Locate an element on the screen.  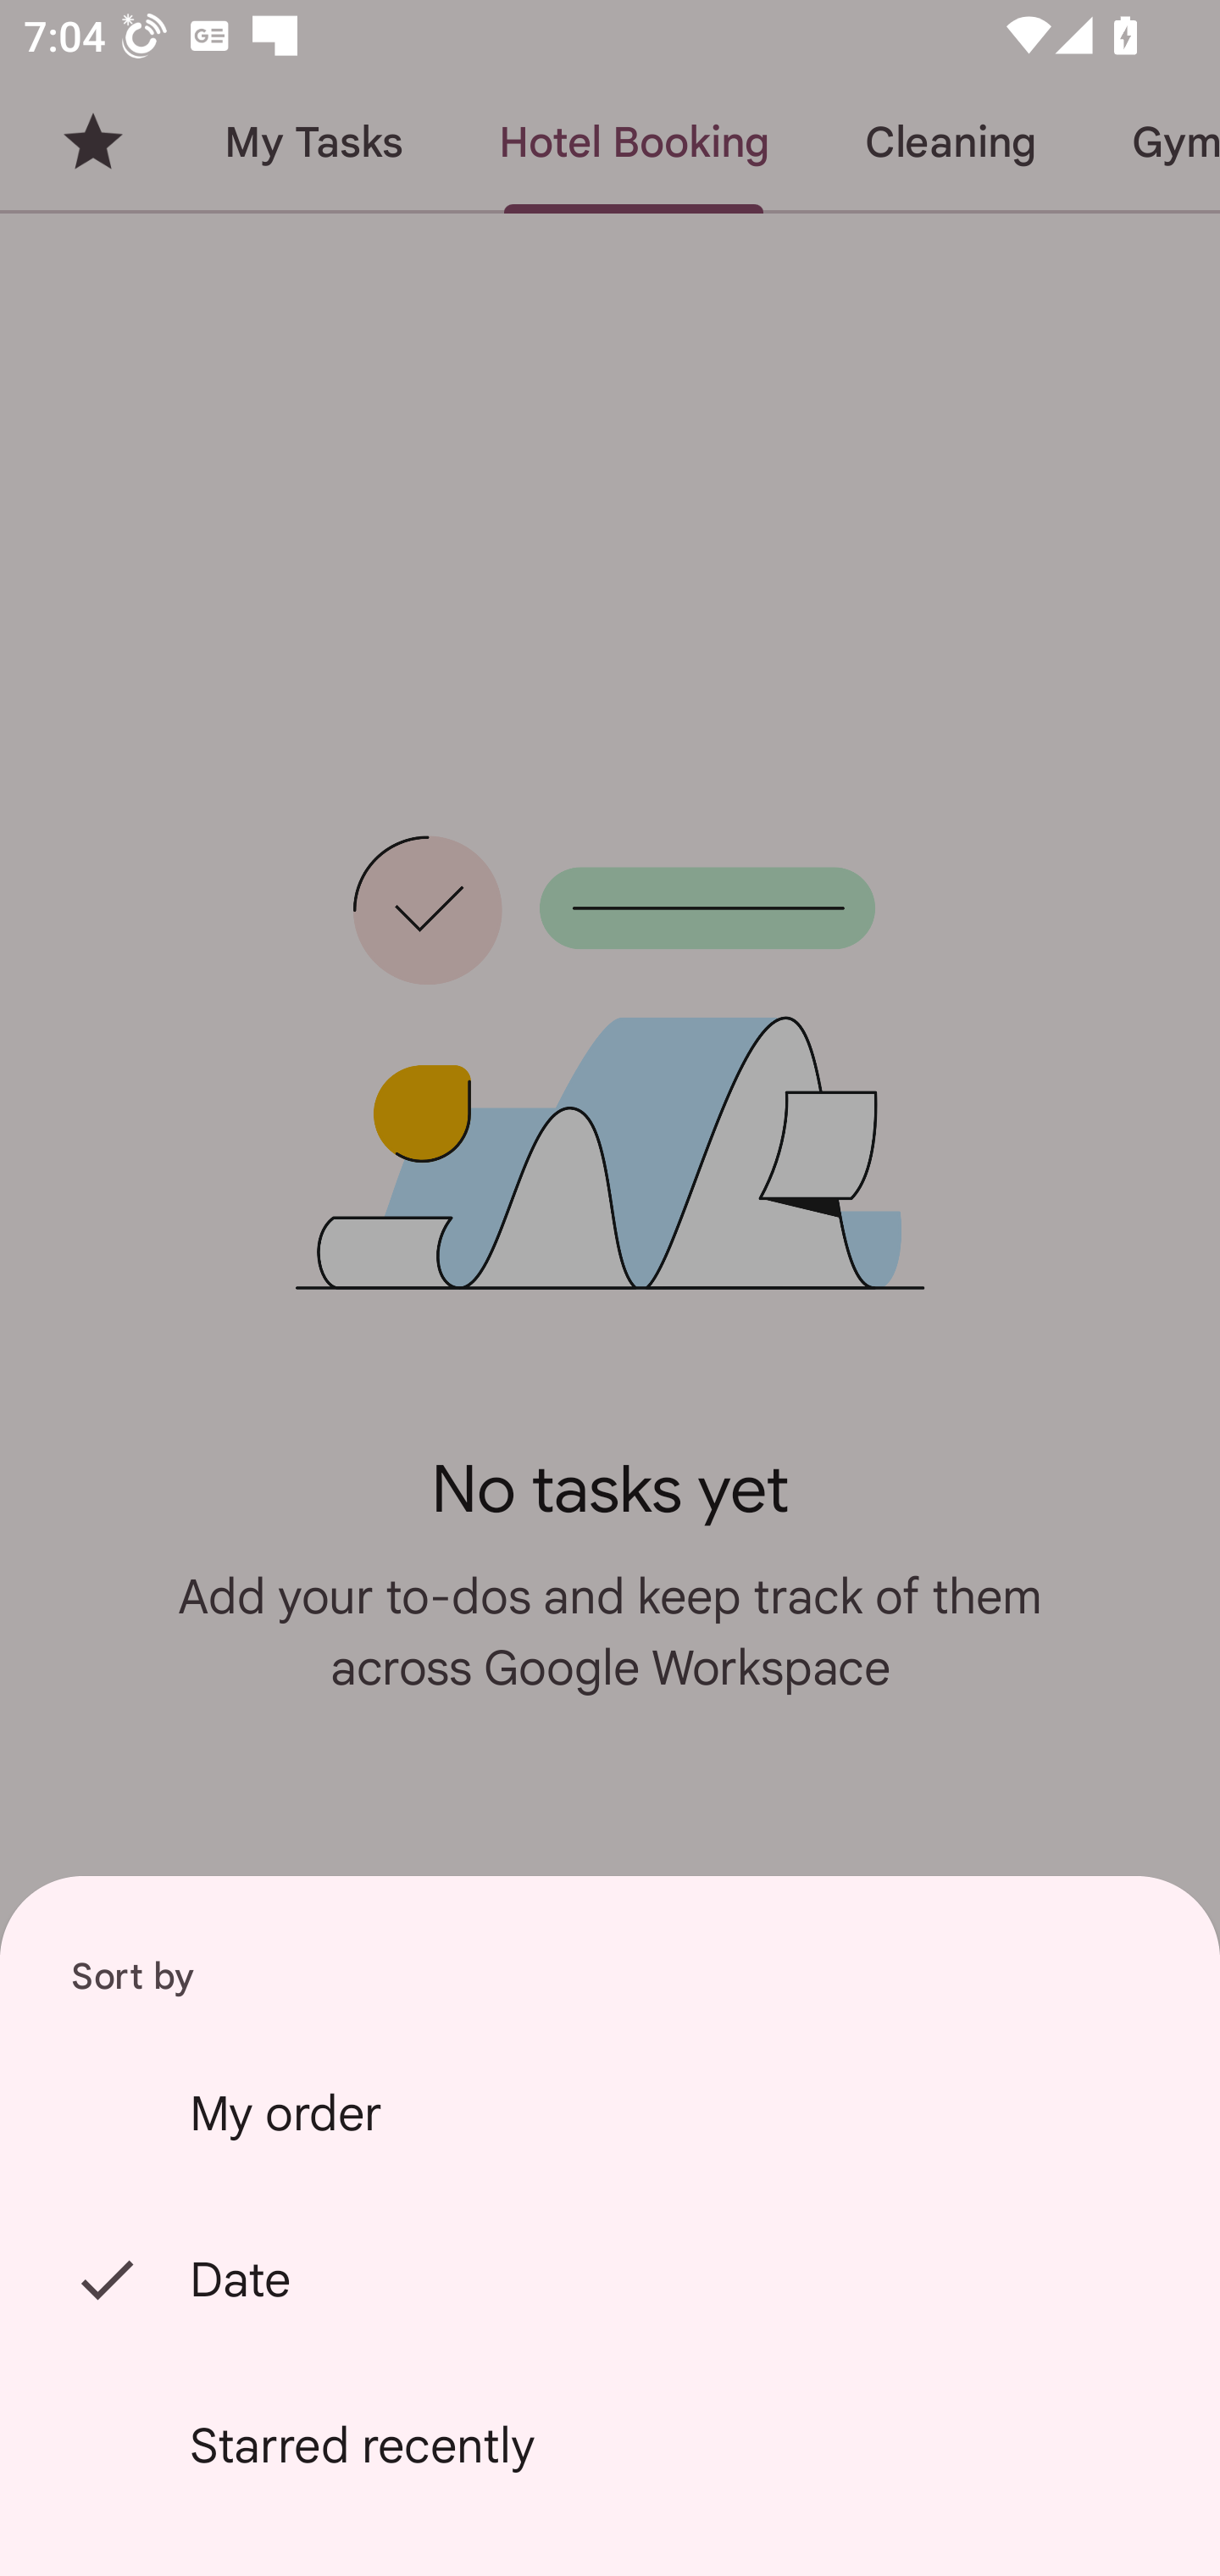
Date is located at coordinates (610, 2279).